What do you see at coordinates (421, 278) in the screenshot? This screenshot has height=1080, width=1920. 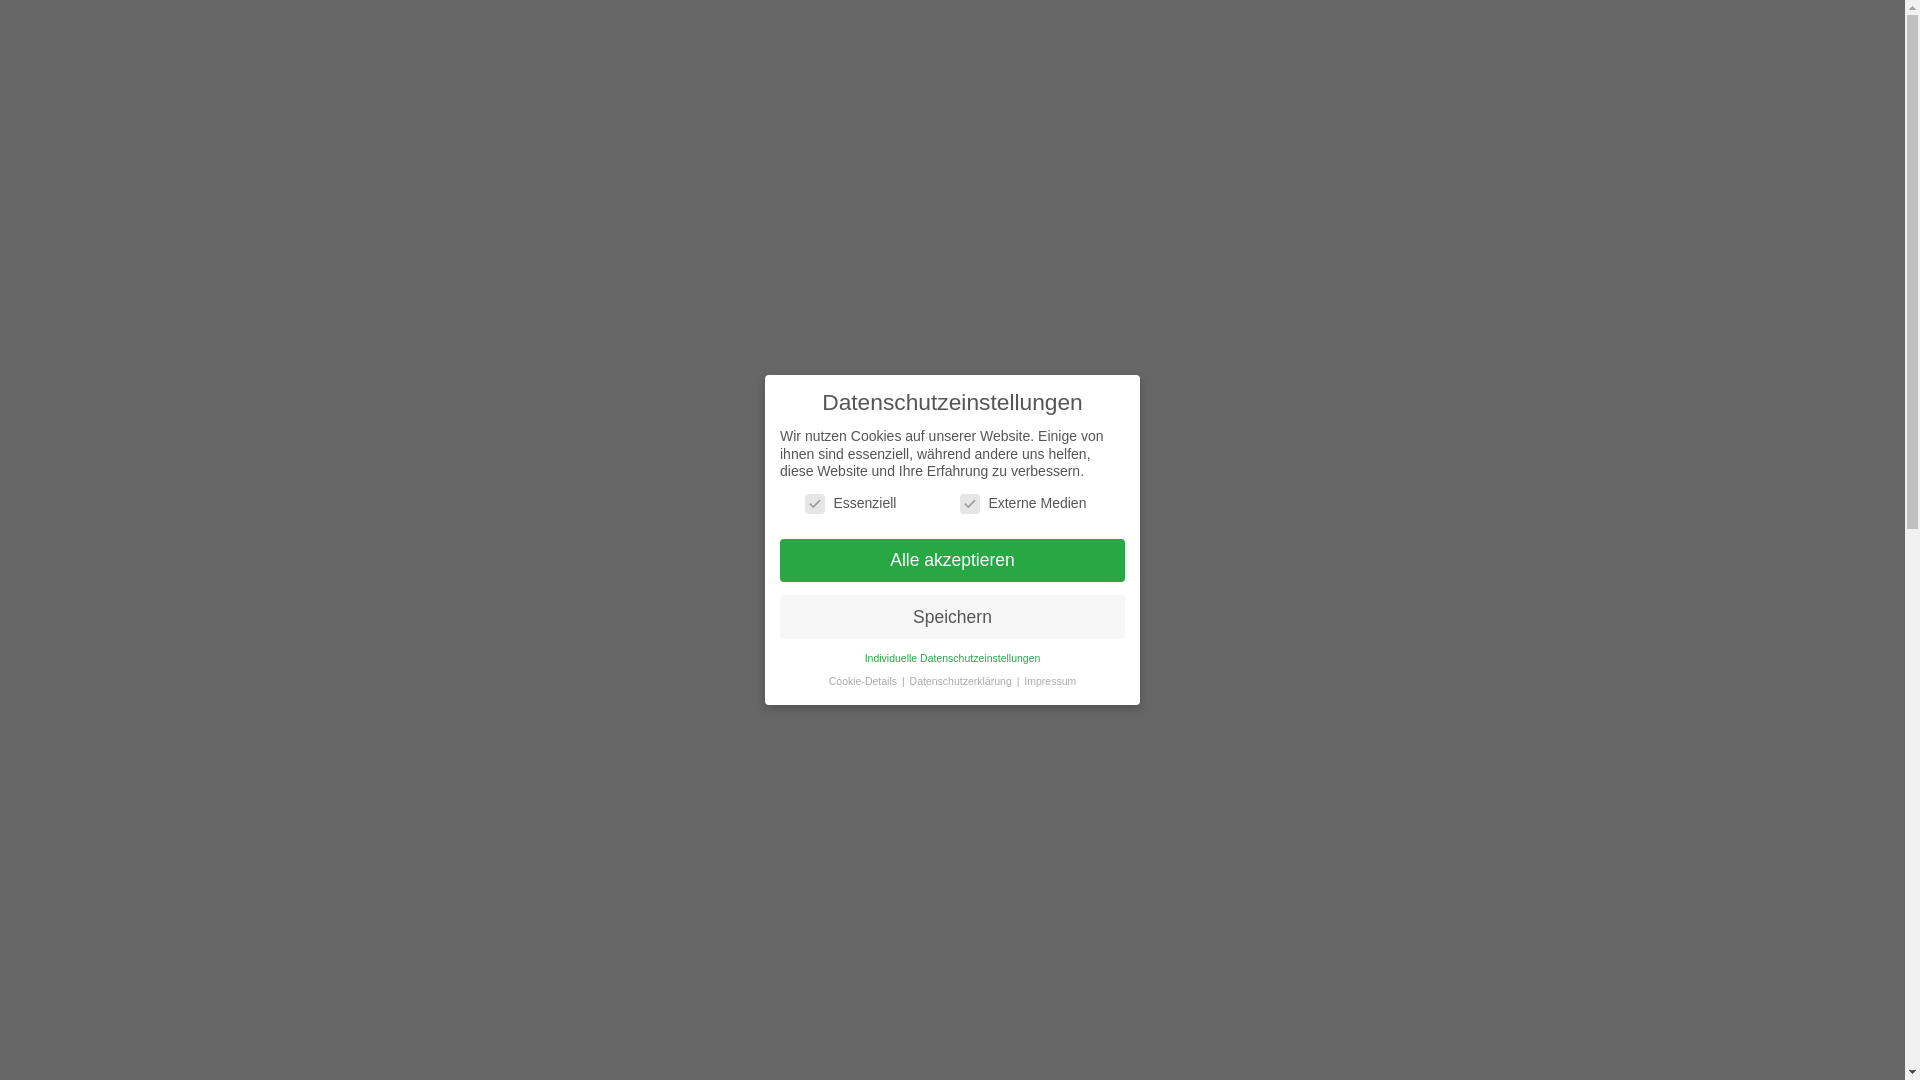 I see `Forum` at bounding box center [421, 278].